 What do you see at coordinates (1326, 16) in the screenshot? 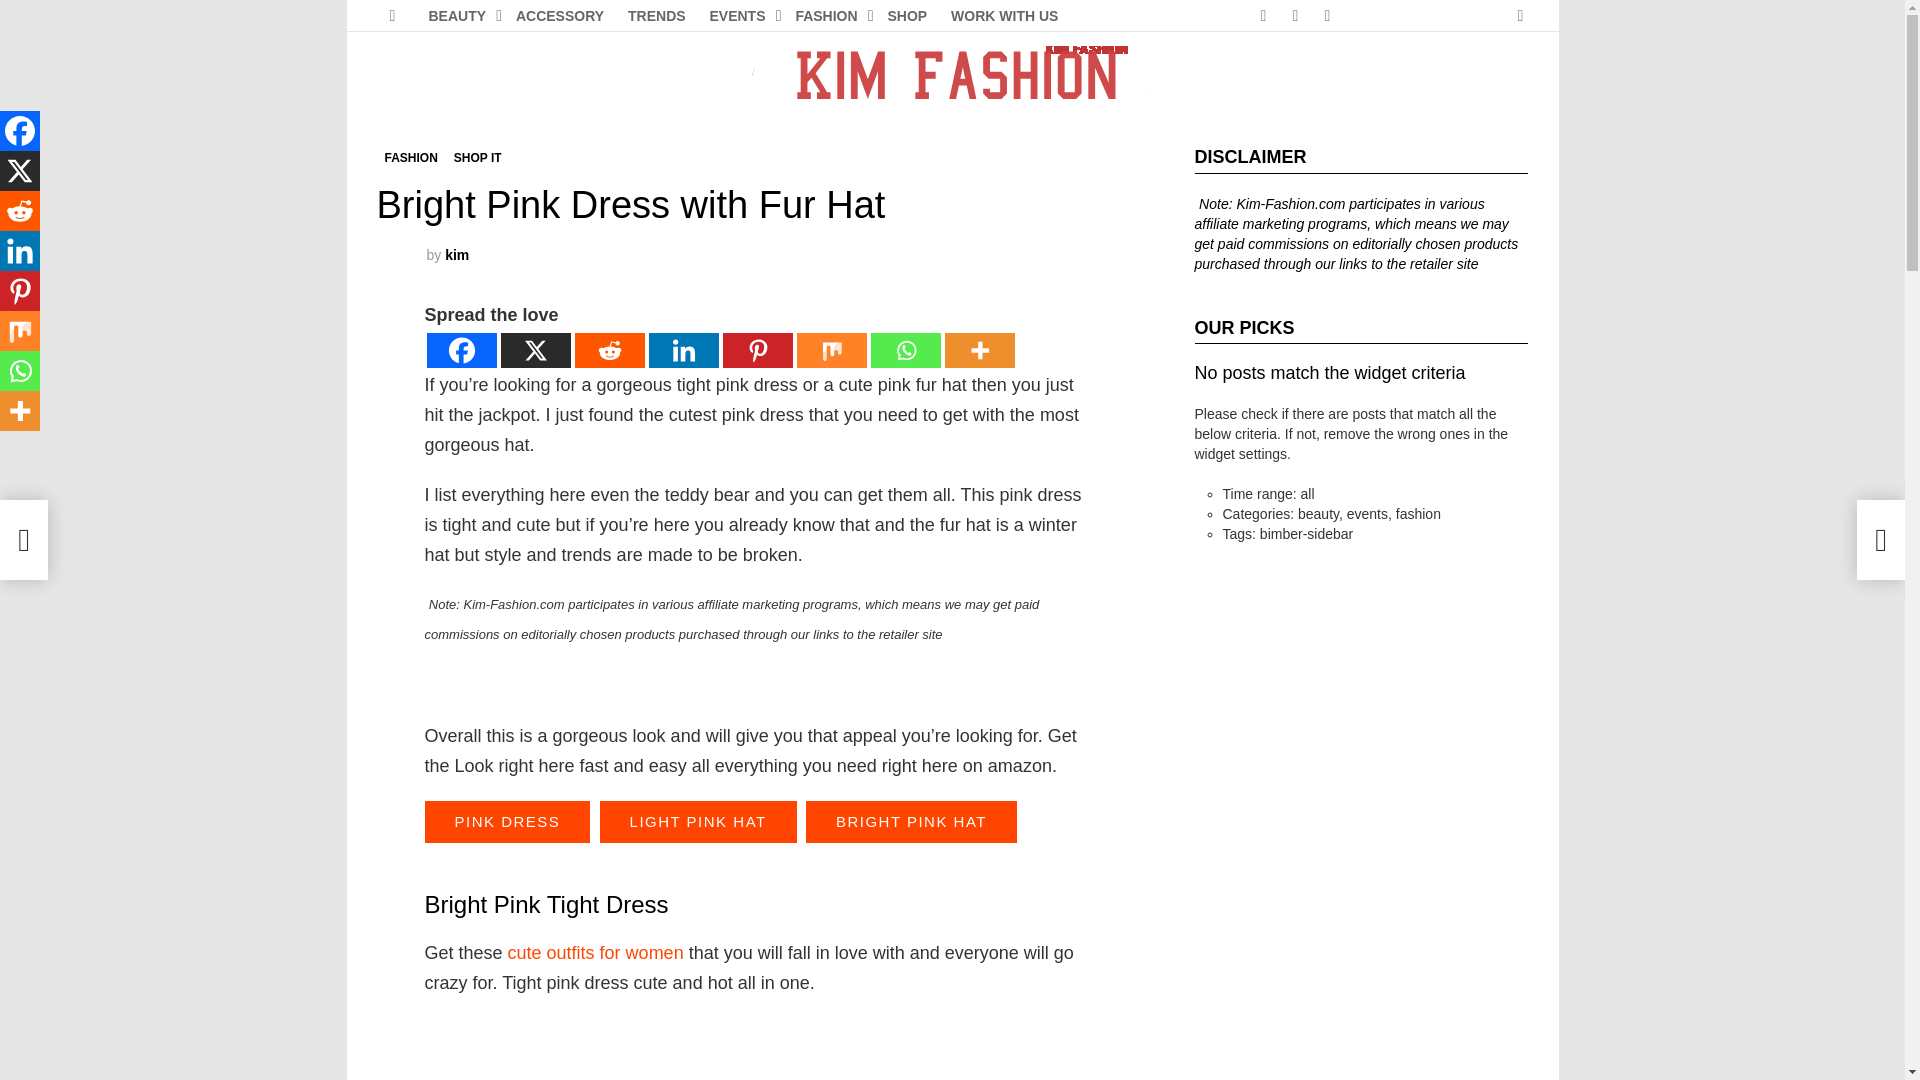
I see `Pinterest` at bounding box center [1326, 16].